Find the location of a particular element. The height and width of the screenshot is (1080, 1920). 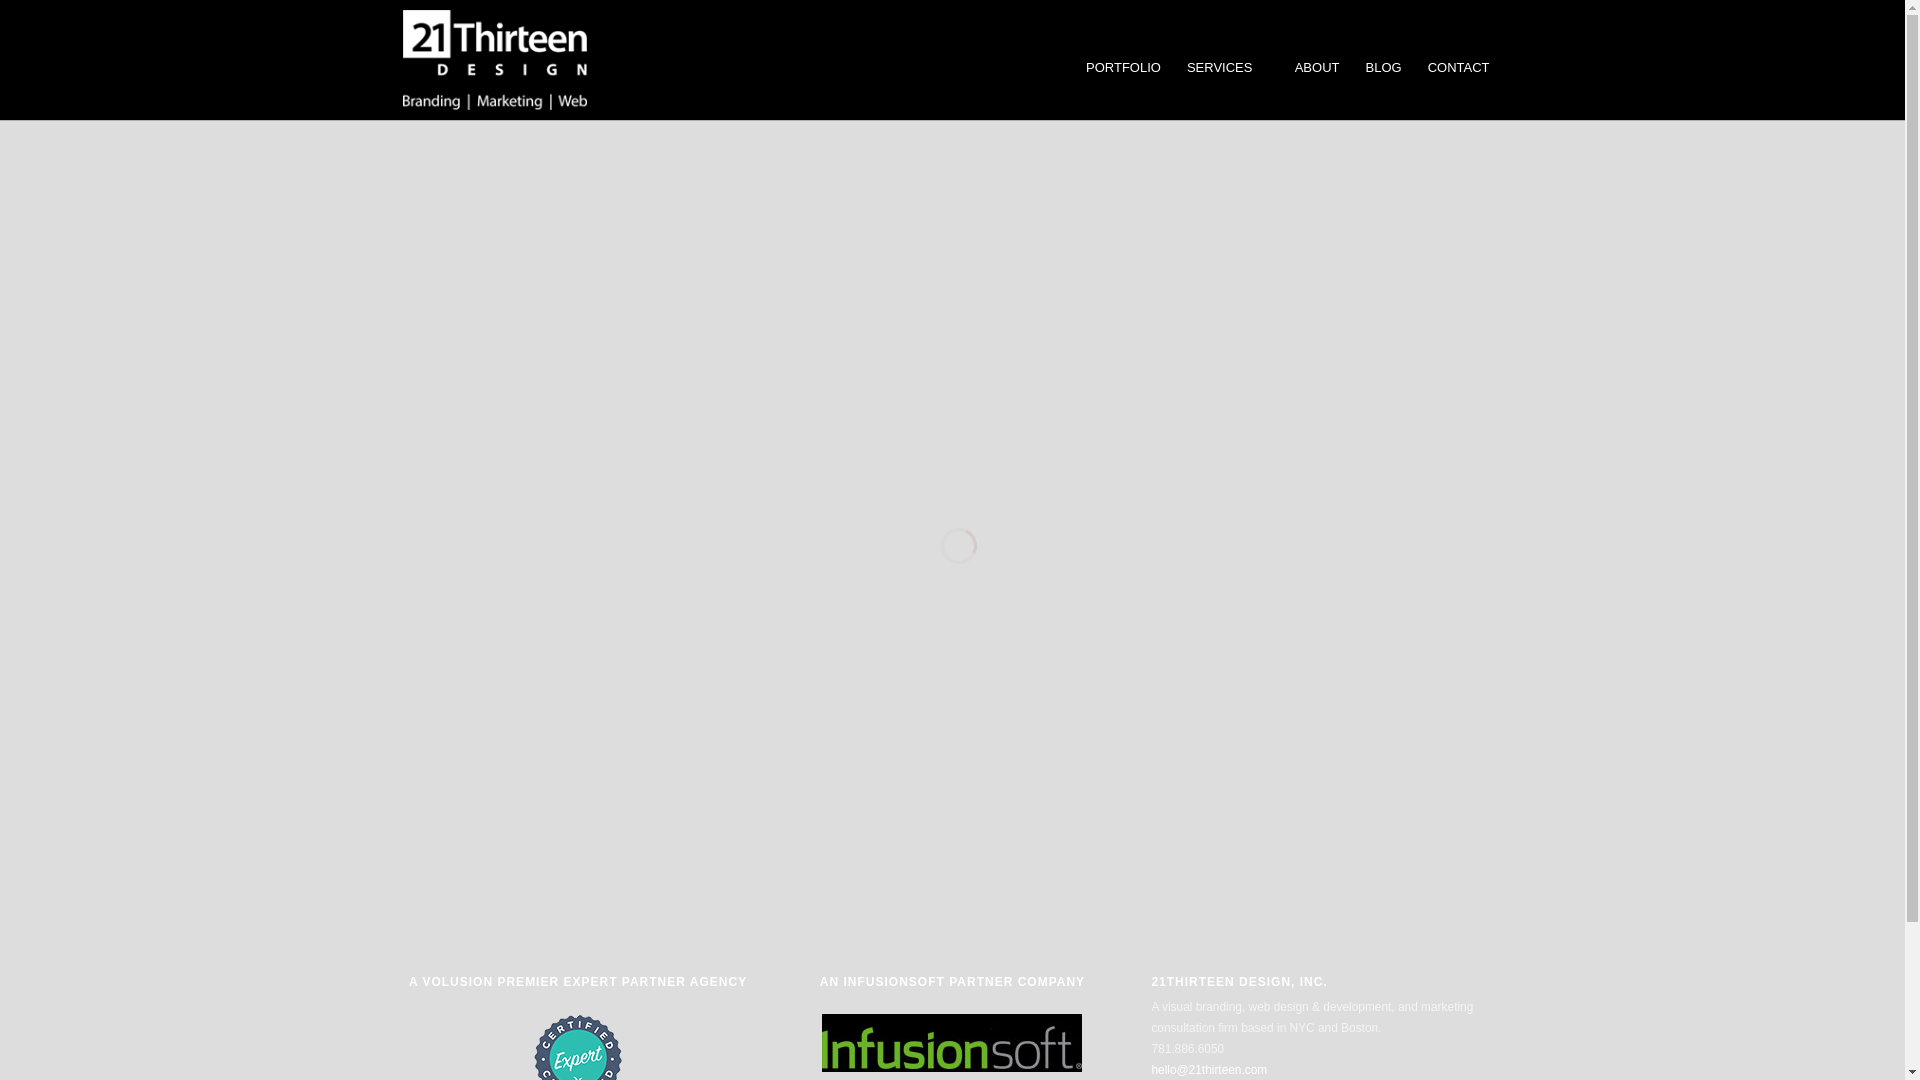

hello@21thirteen.com is located at coordinates (1209, 1070).